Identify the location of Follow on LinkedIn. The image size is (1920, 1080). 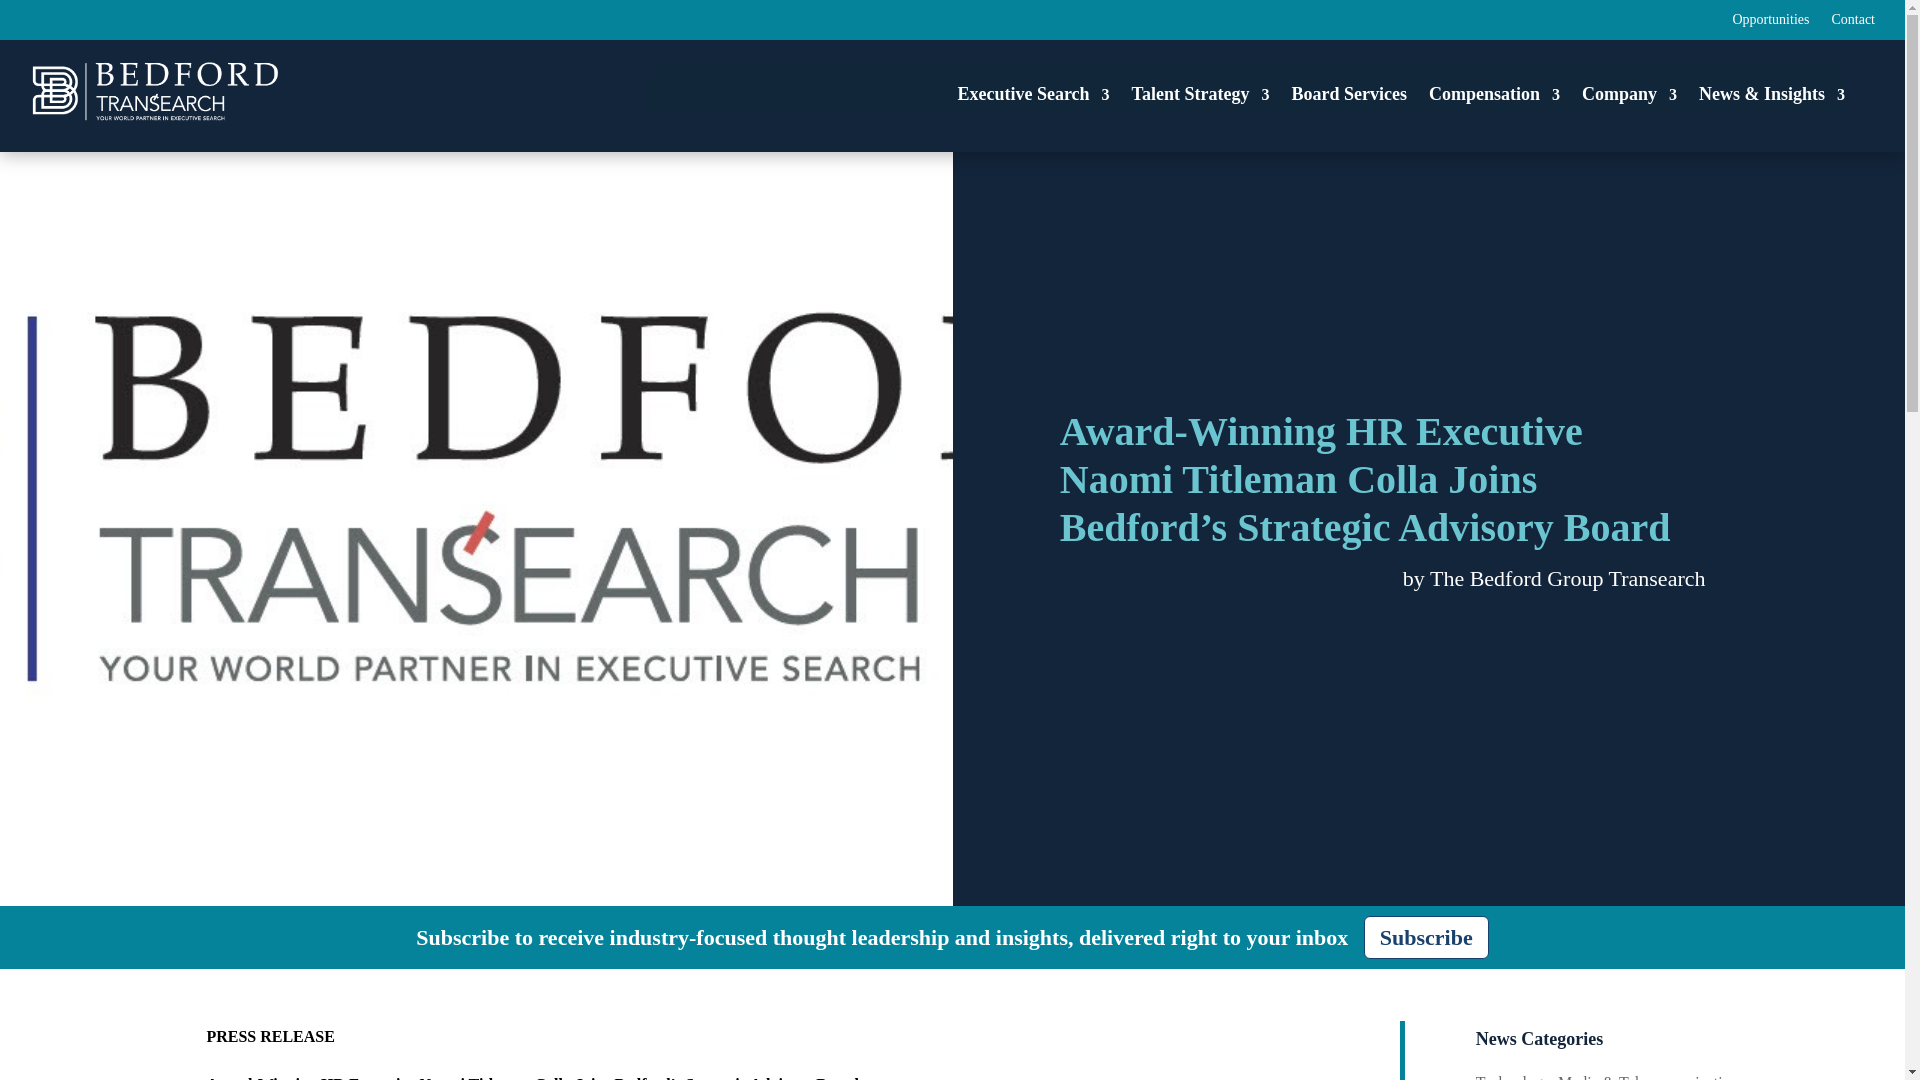
(1861, 19).